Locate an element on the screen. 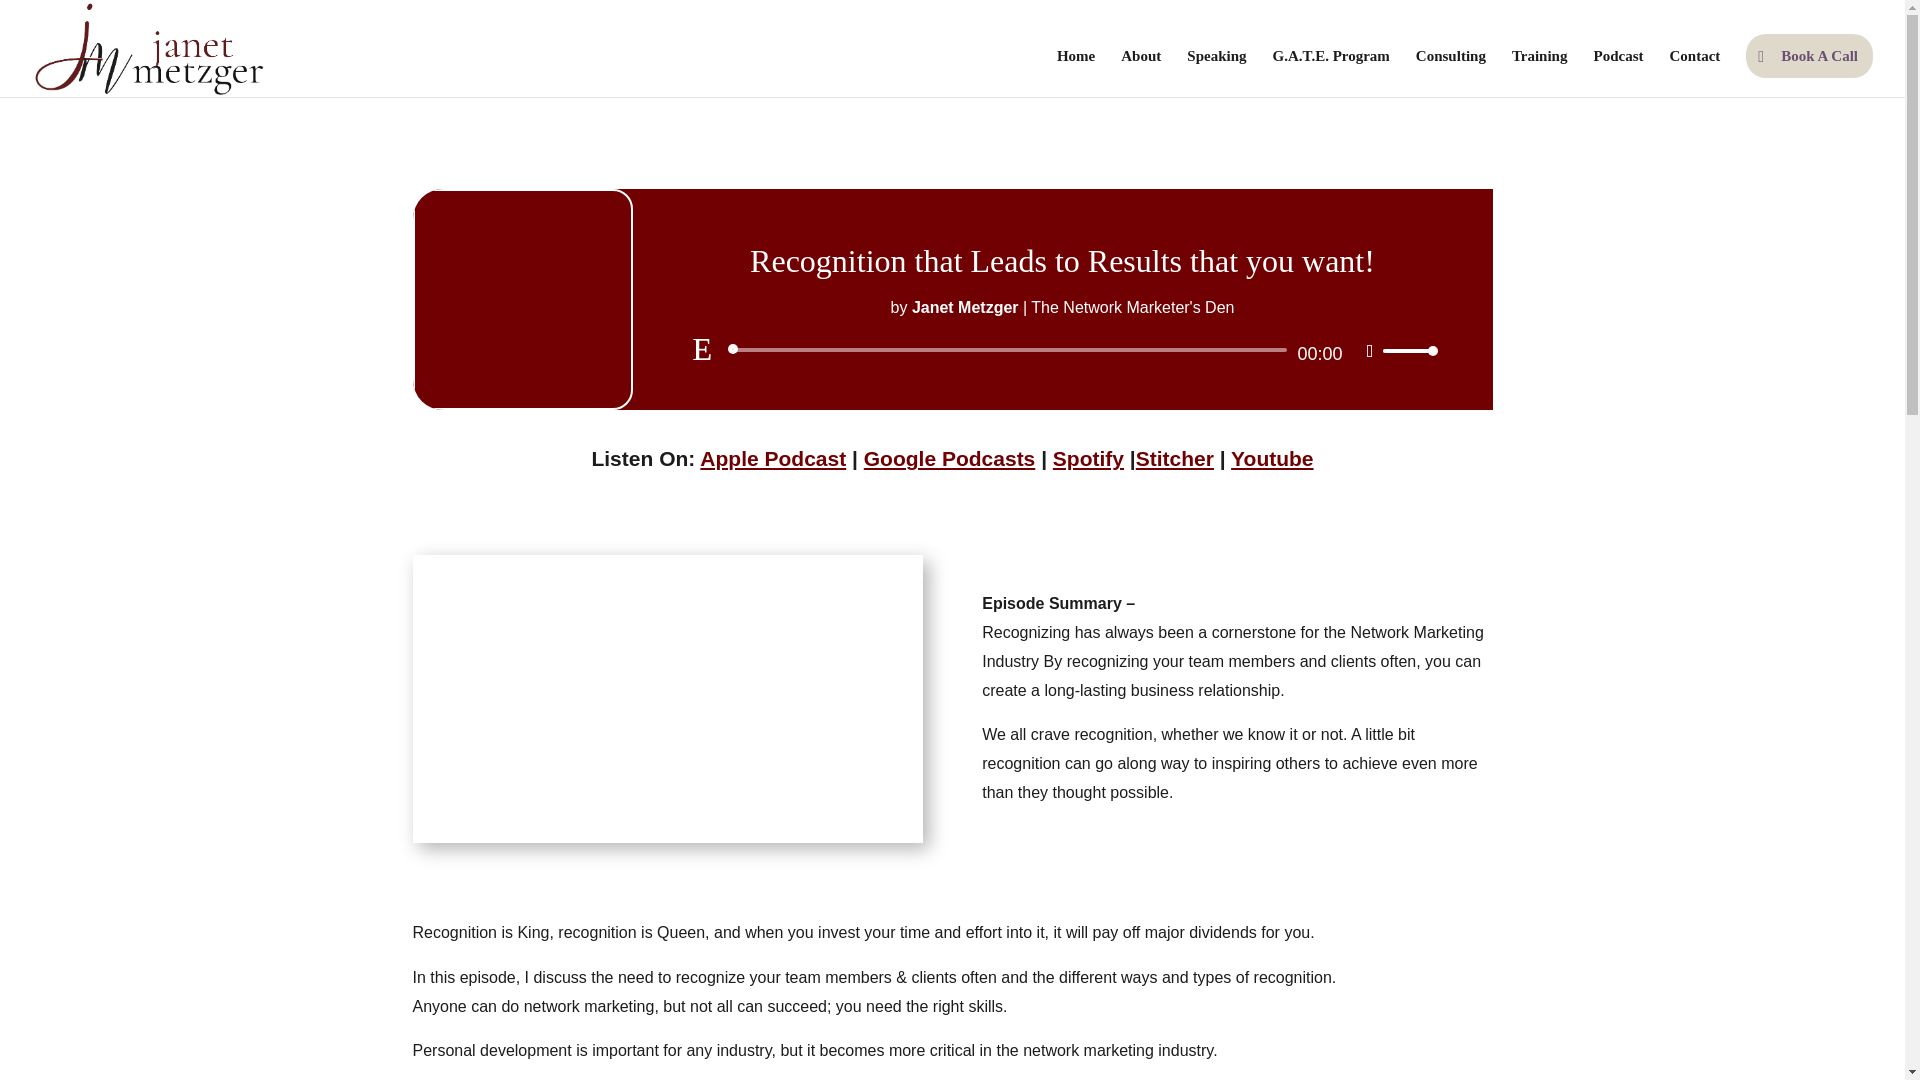  Training is located at coordinates (1540, 72).